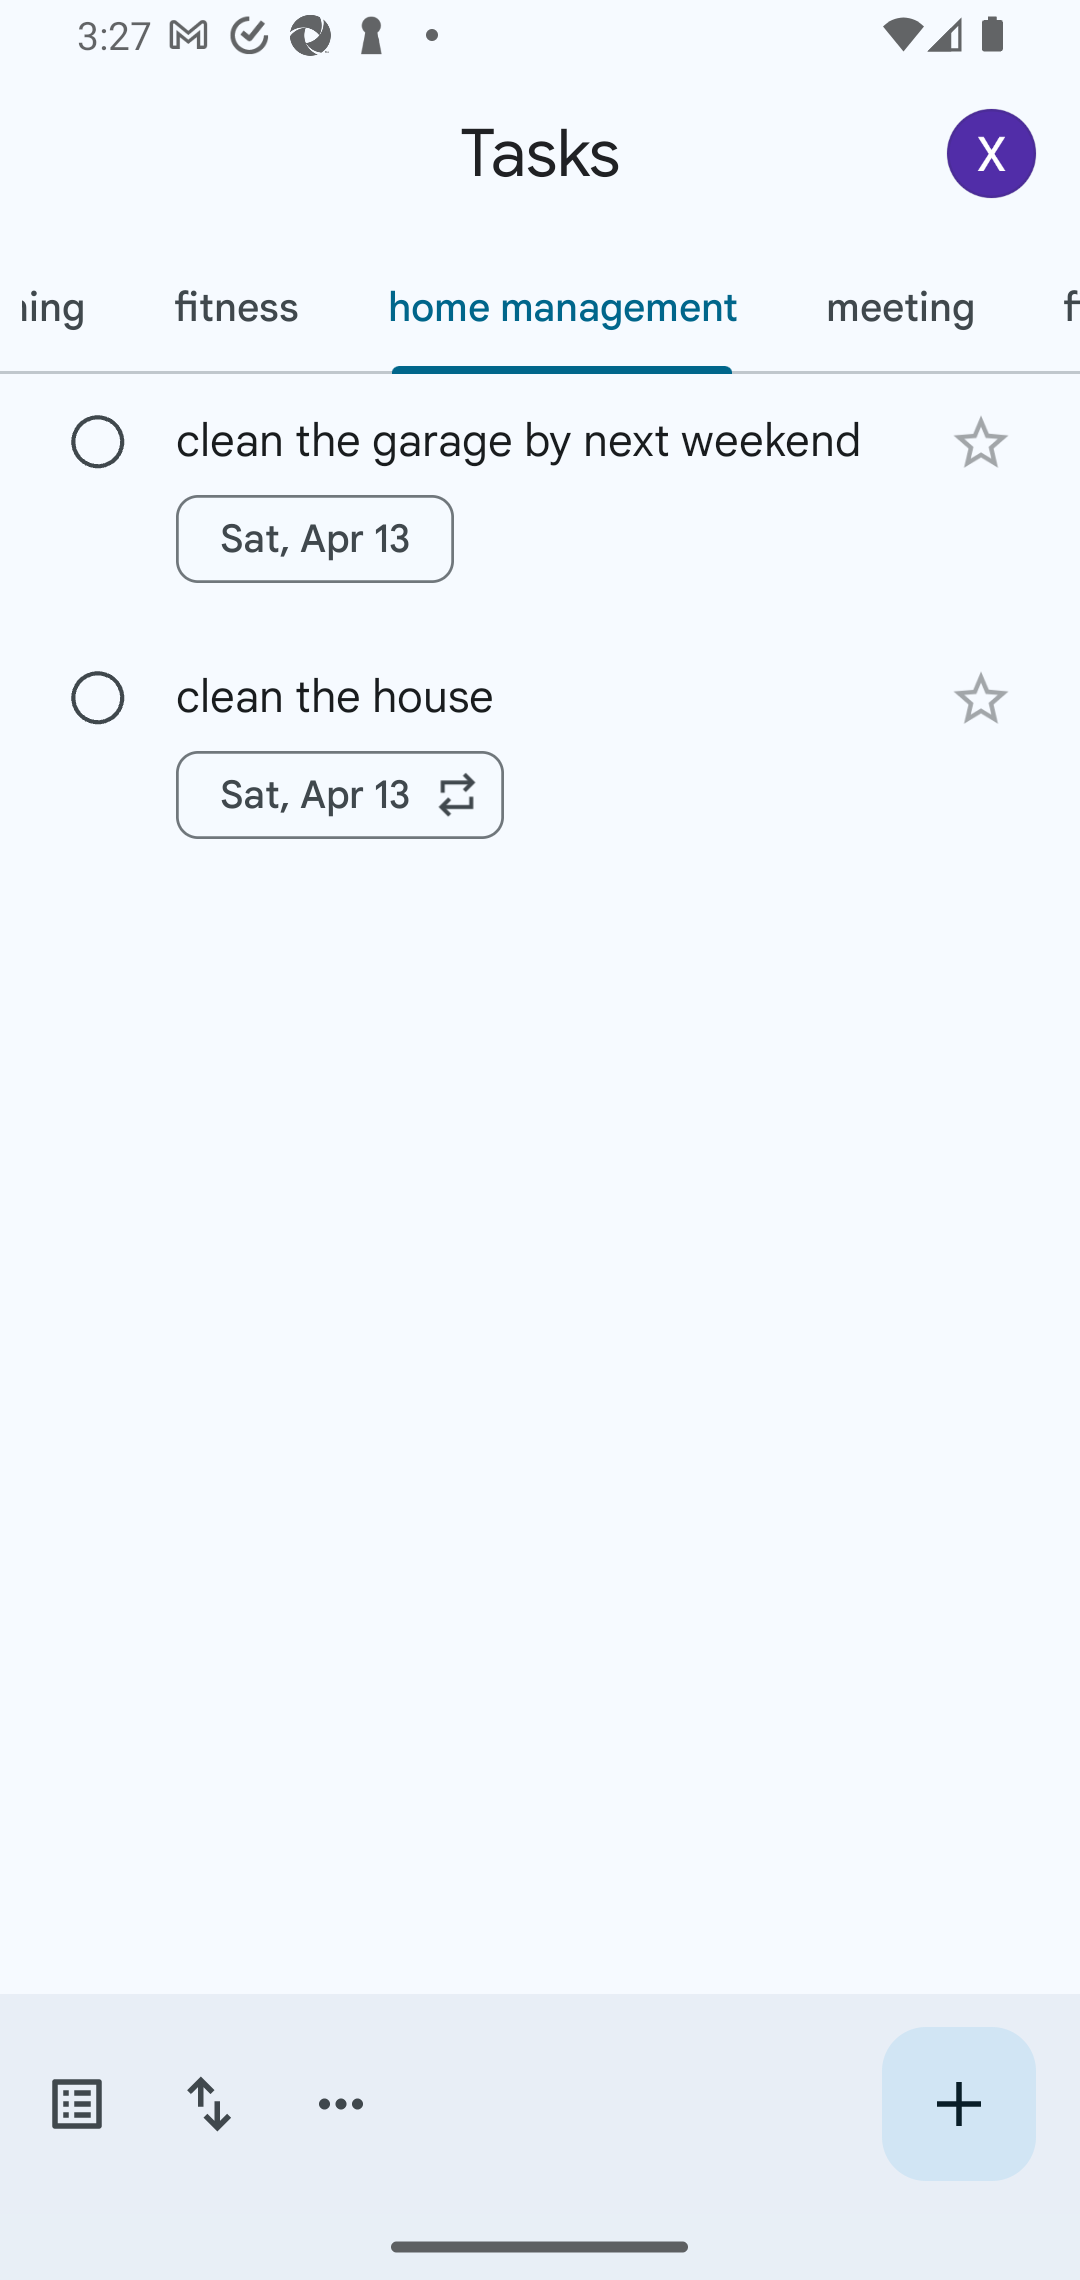  I want to click on Mark as complete, so click(98, 443).